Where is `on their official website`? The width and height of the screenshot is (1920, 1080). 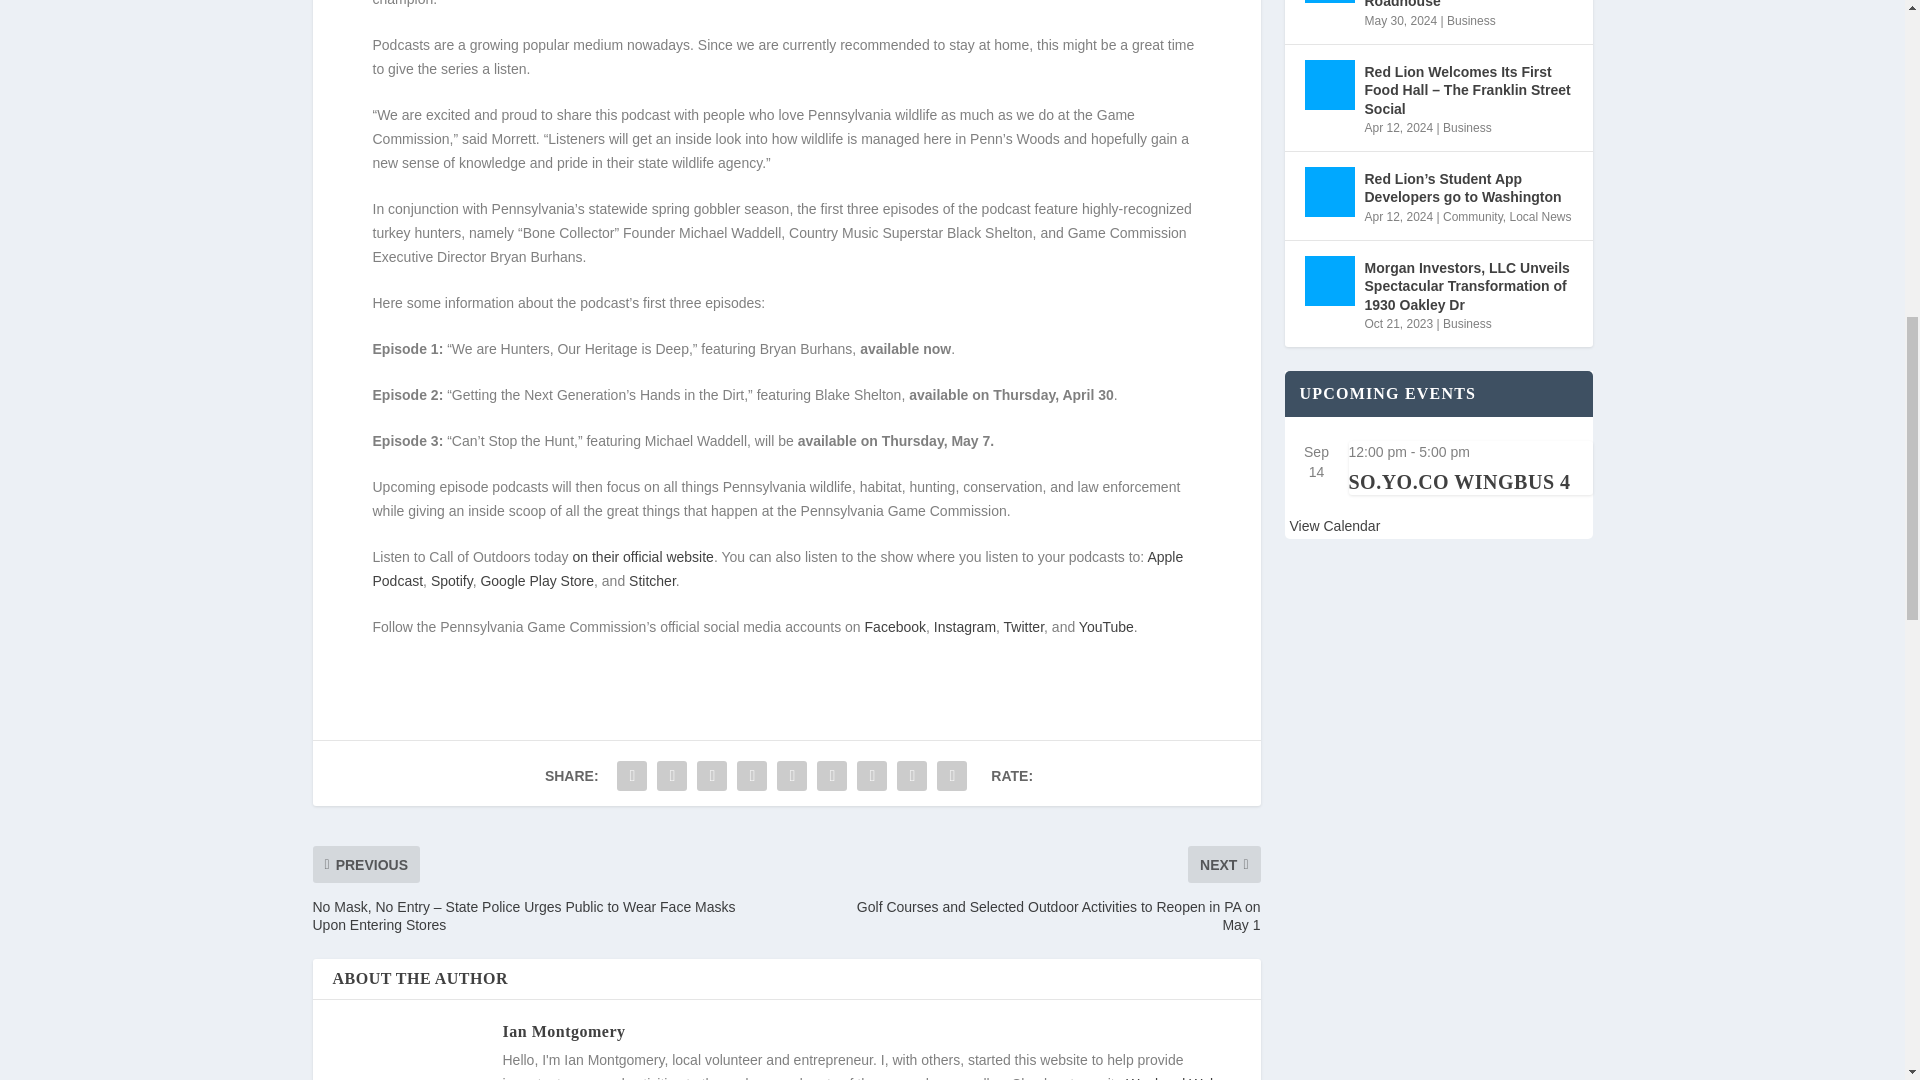 on their official website is located at coordinates (642, 556).